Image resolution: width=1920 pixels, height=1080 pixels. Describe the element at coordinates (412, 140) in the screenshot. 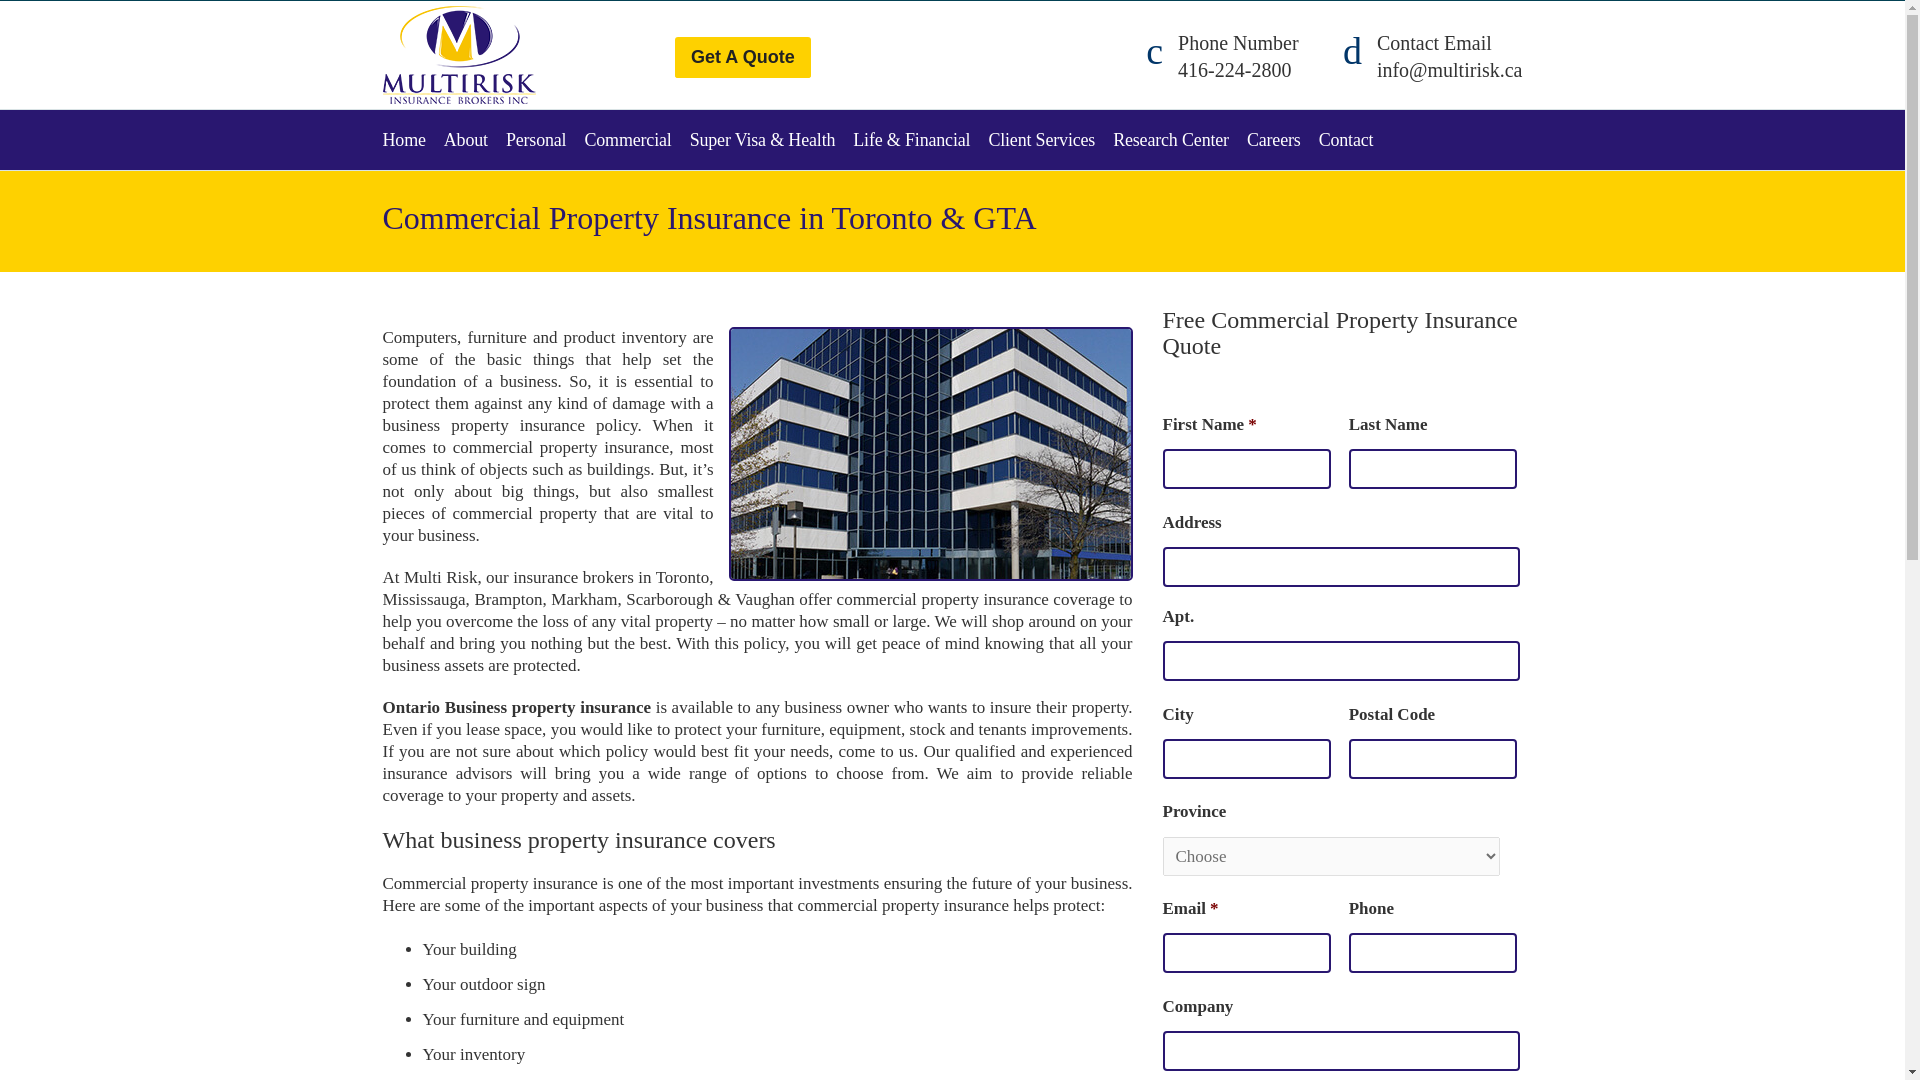

I see `Home` at that location.